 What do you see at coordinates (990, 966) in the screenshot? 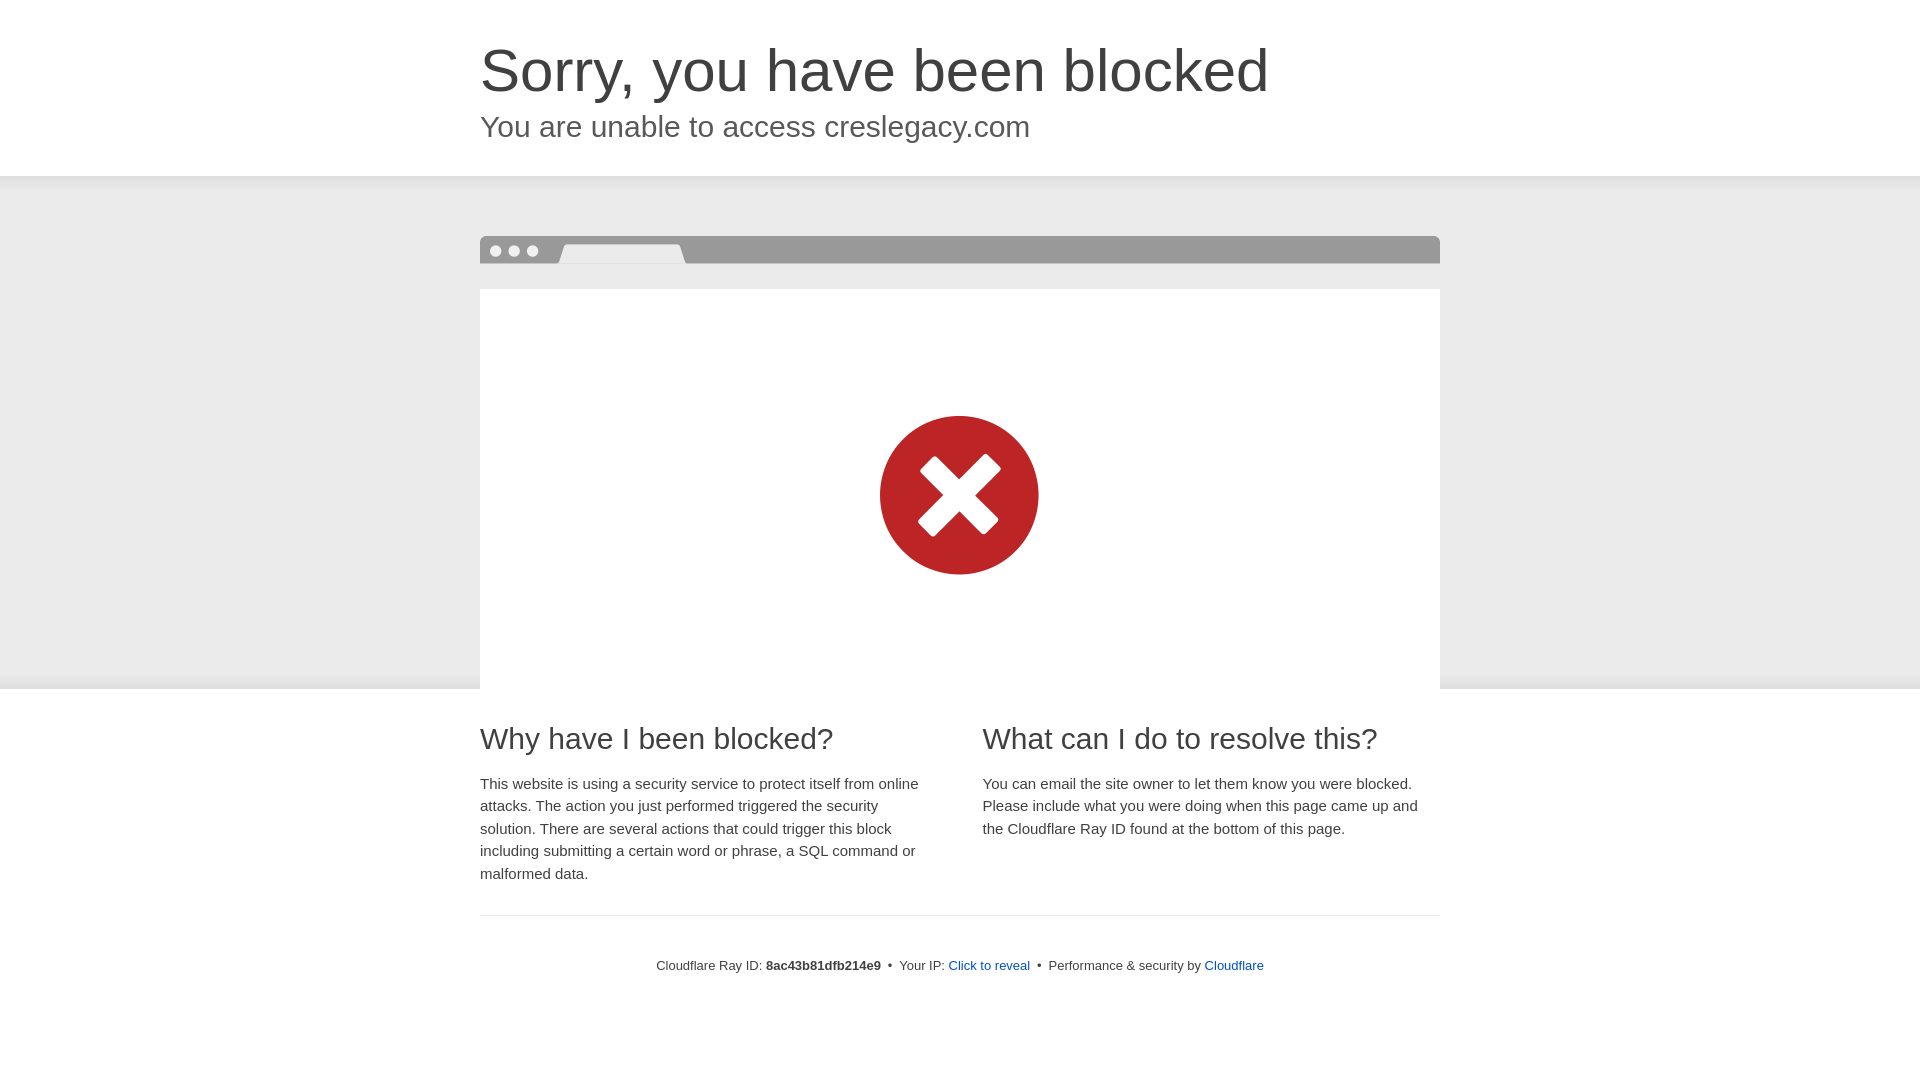
I see `Click to reveal` at bounding box center [990, 966].